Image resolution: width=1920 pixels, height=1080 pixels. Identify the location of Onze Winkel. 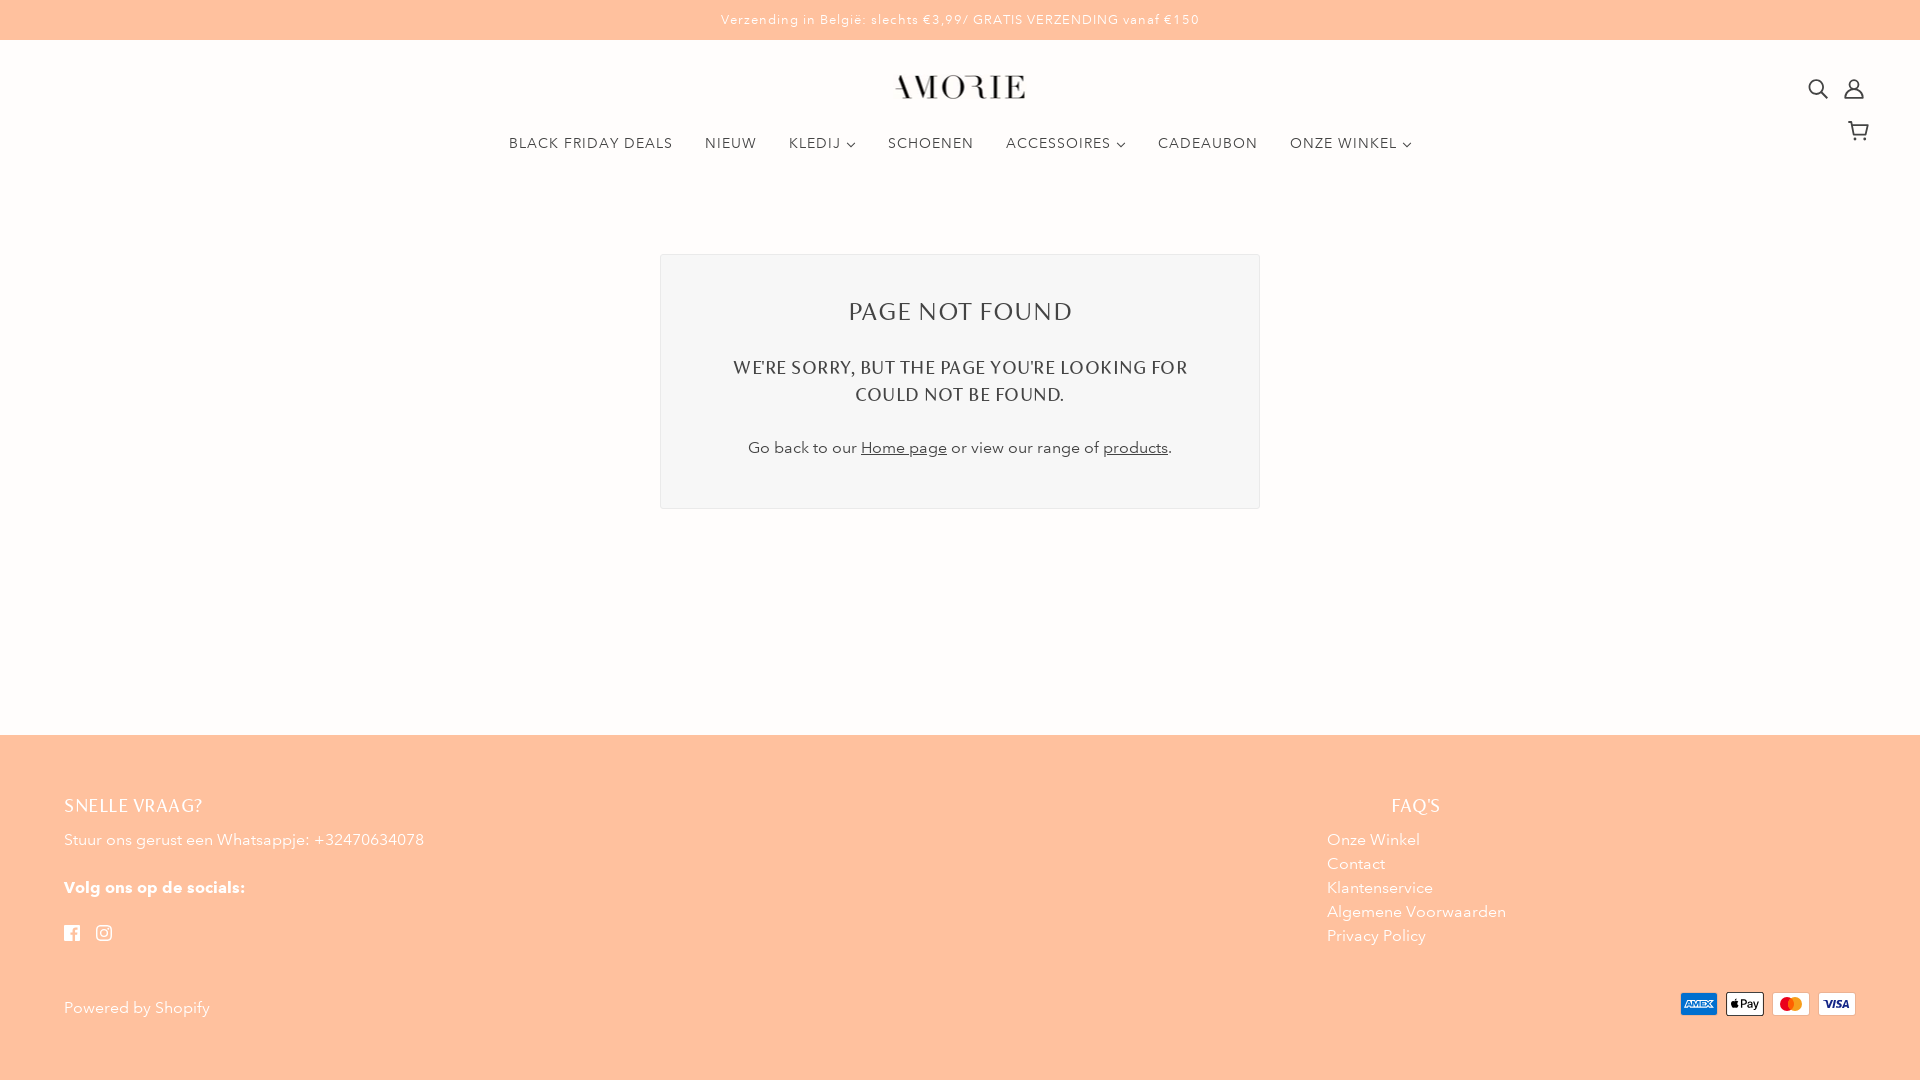
(1372, 840).